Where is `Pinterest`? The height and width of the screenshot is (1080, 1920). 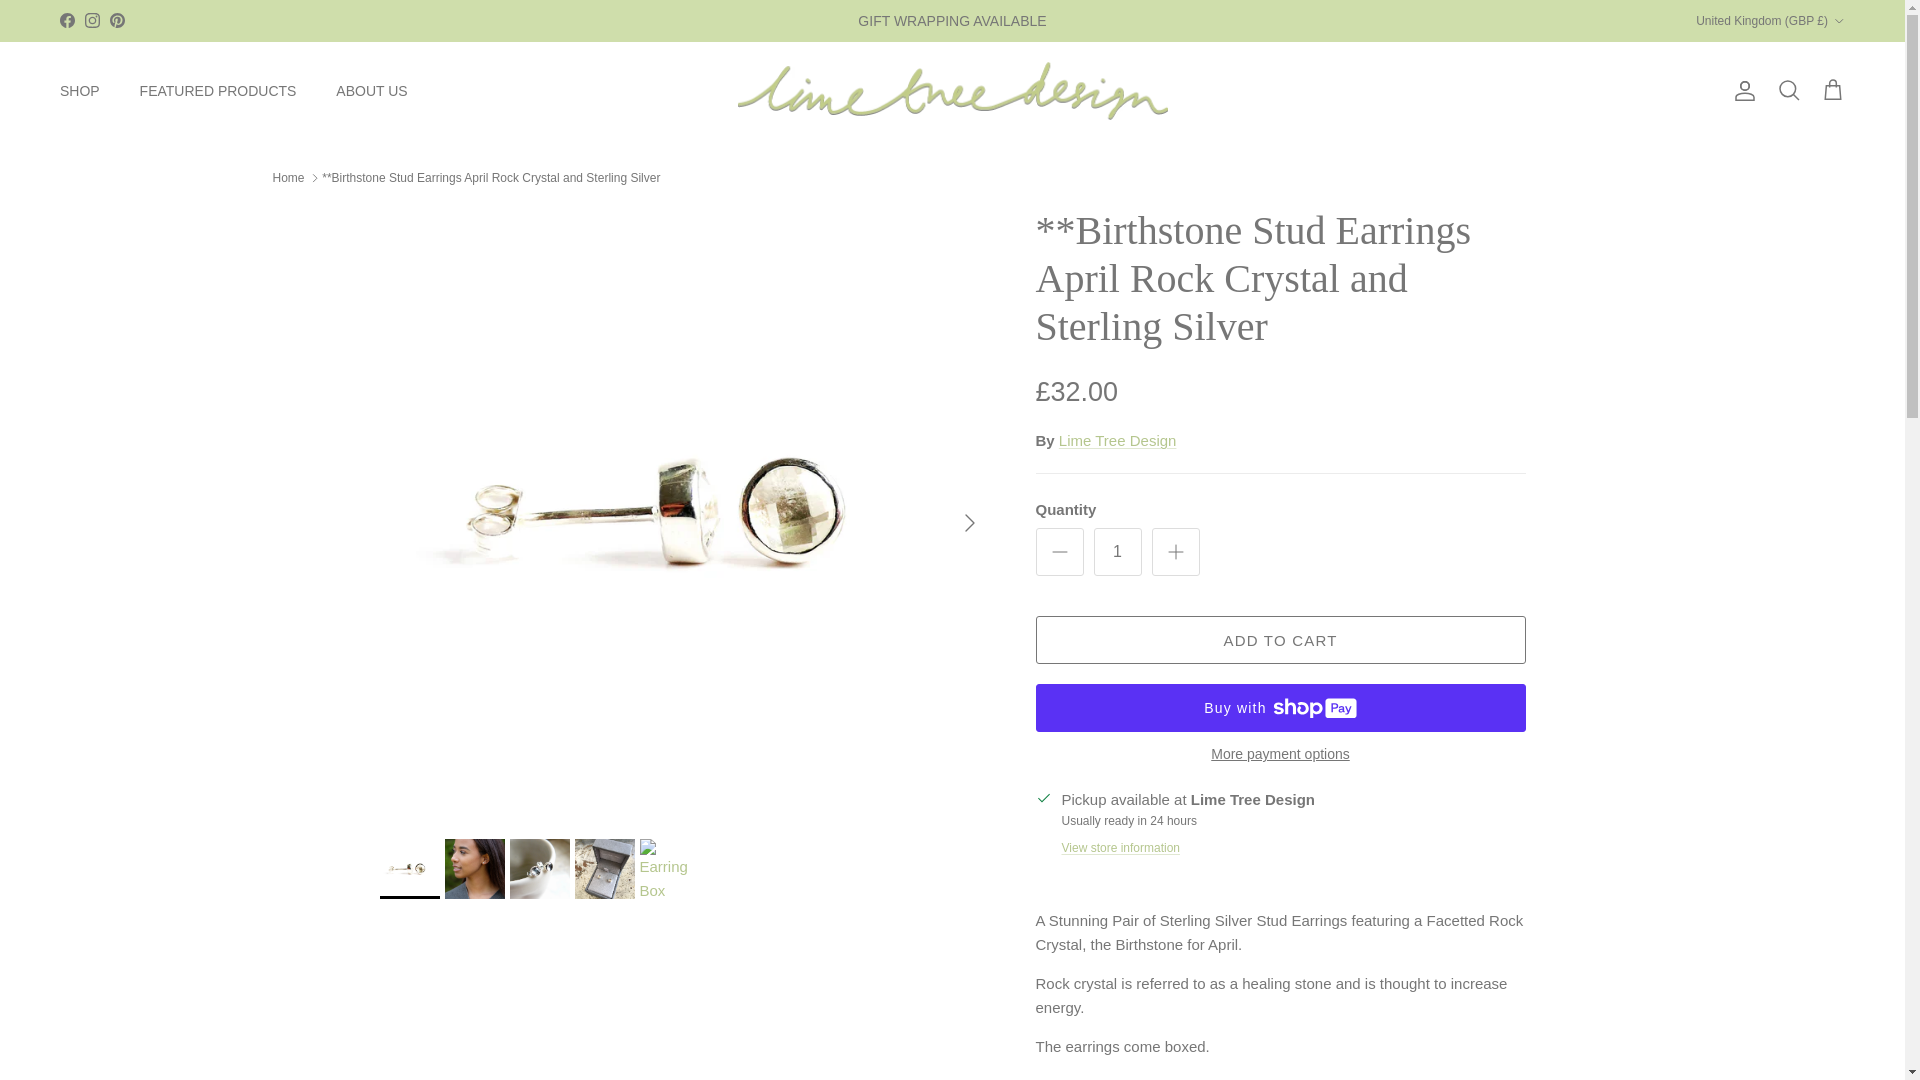
Pinterest is located at coordinates (116, 20).